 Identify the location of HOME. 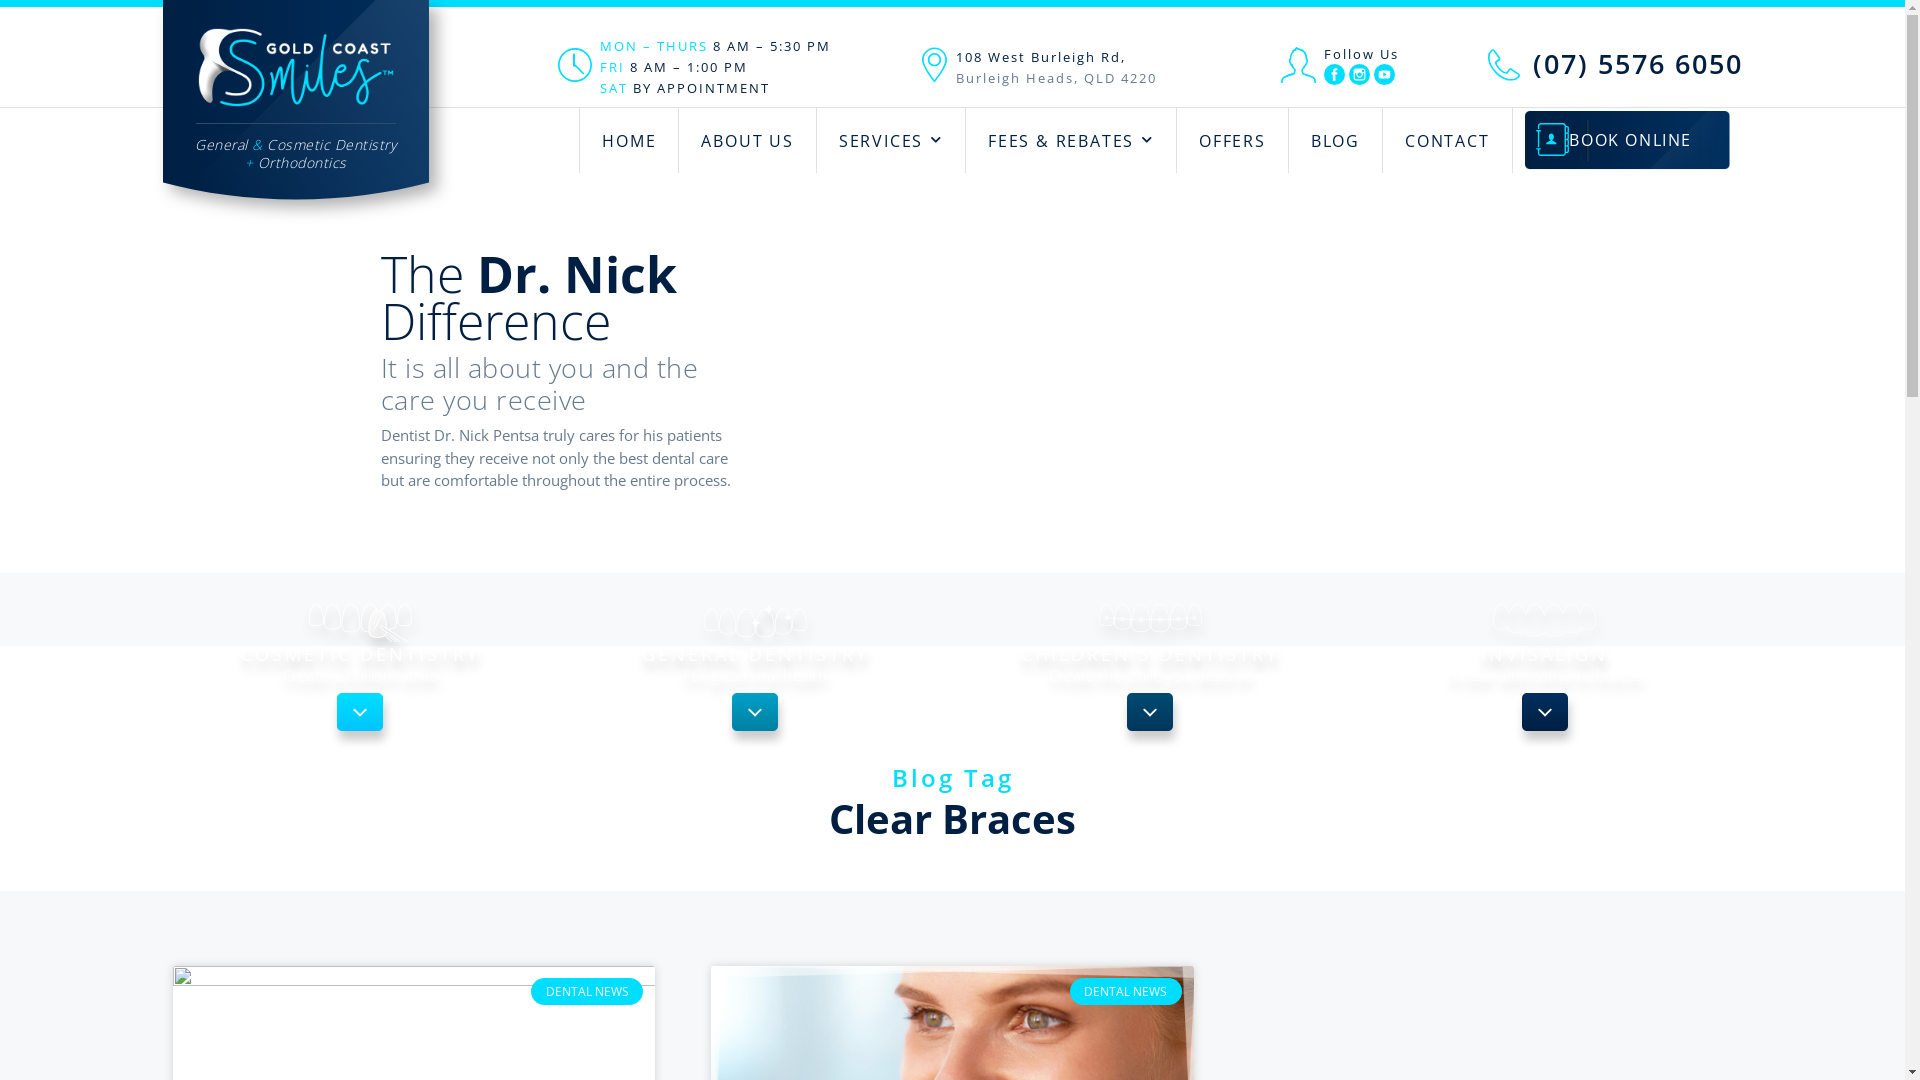
(629, 140).